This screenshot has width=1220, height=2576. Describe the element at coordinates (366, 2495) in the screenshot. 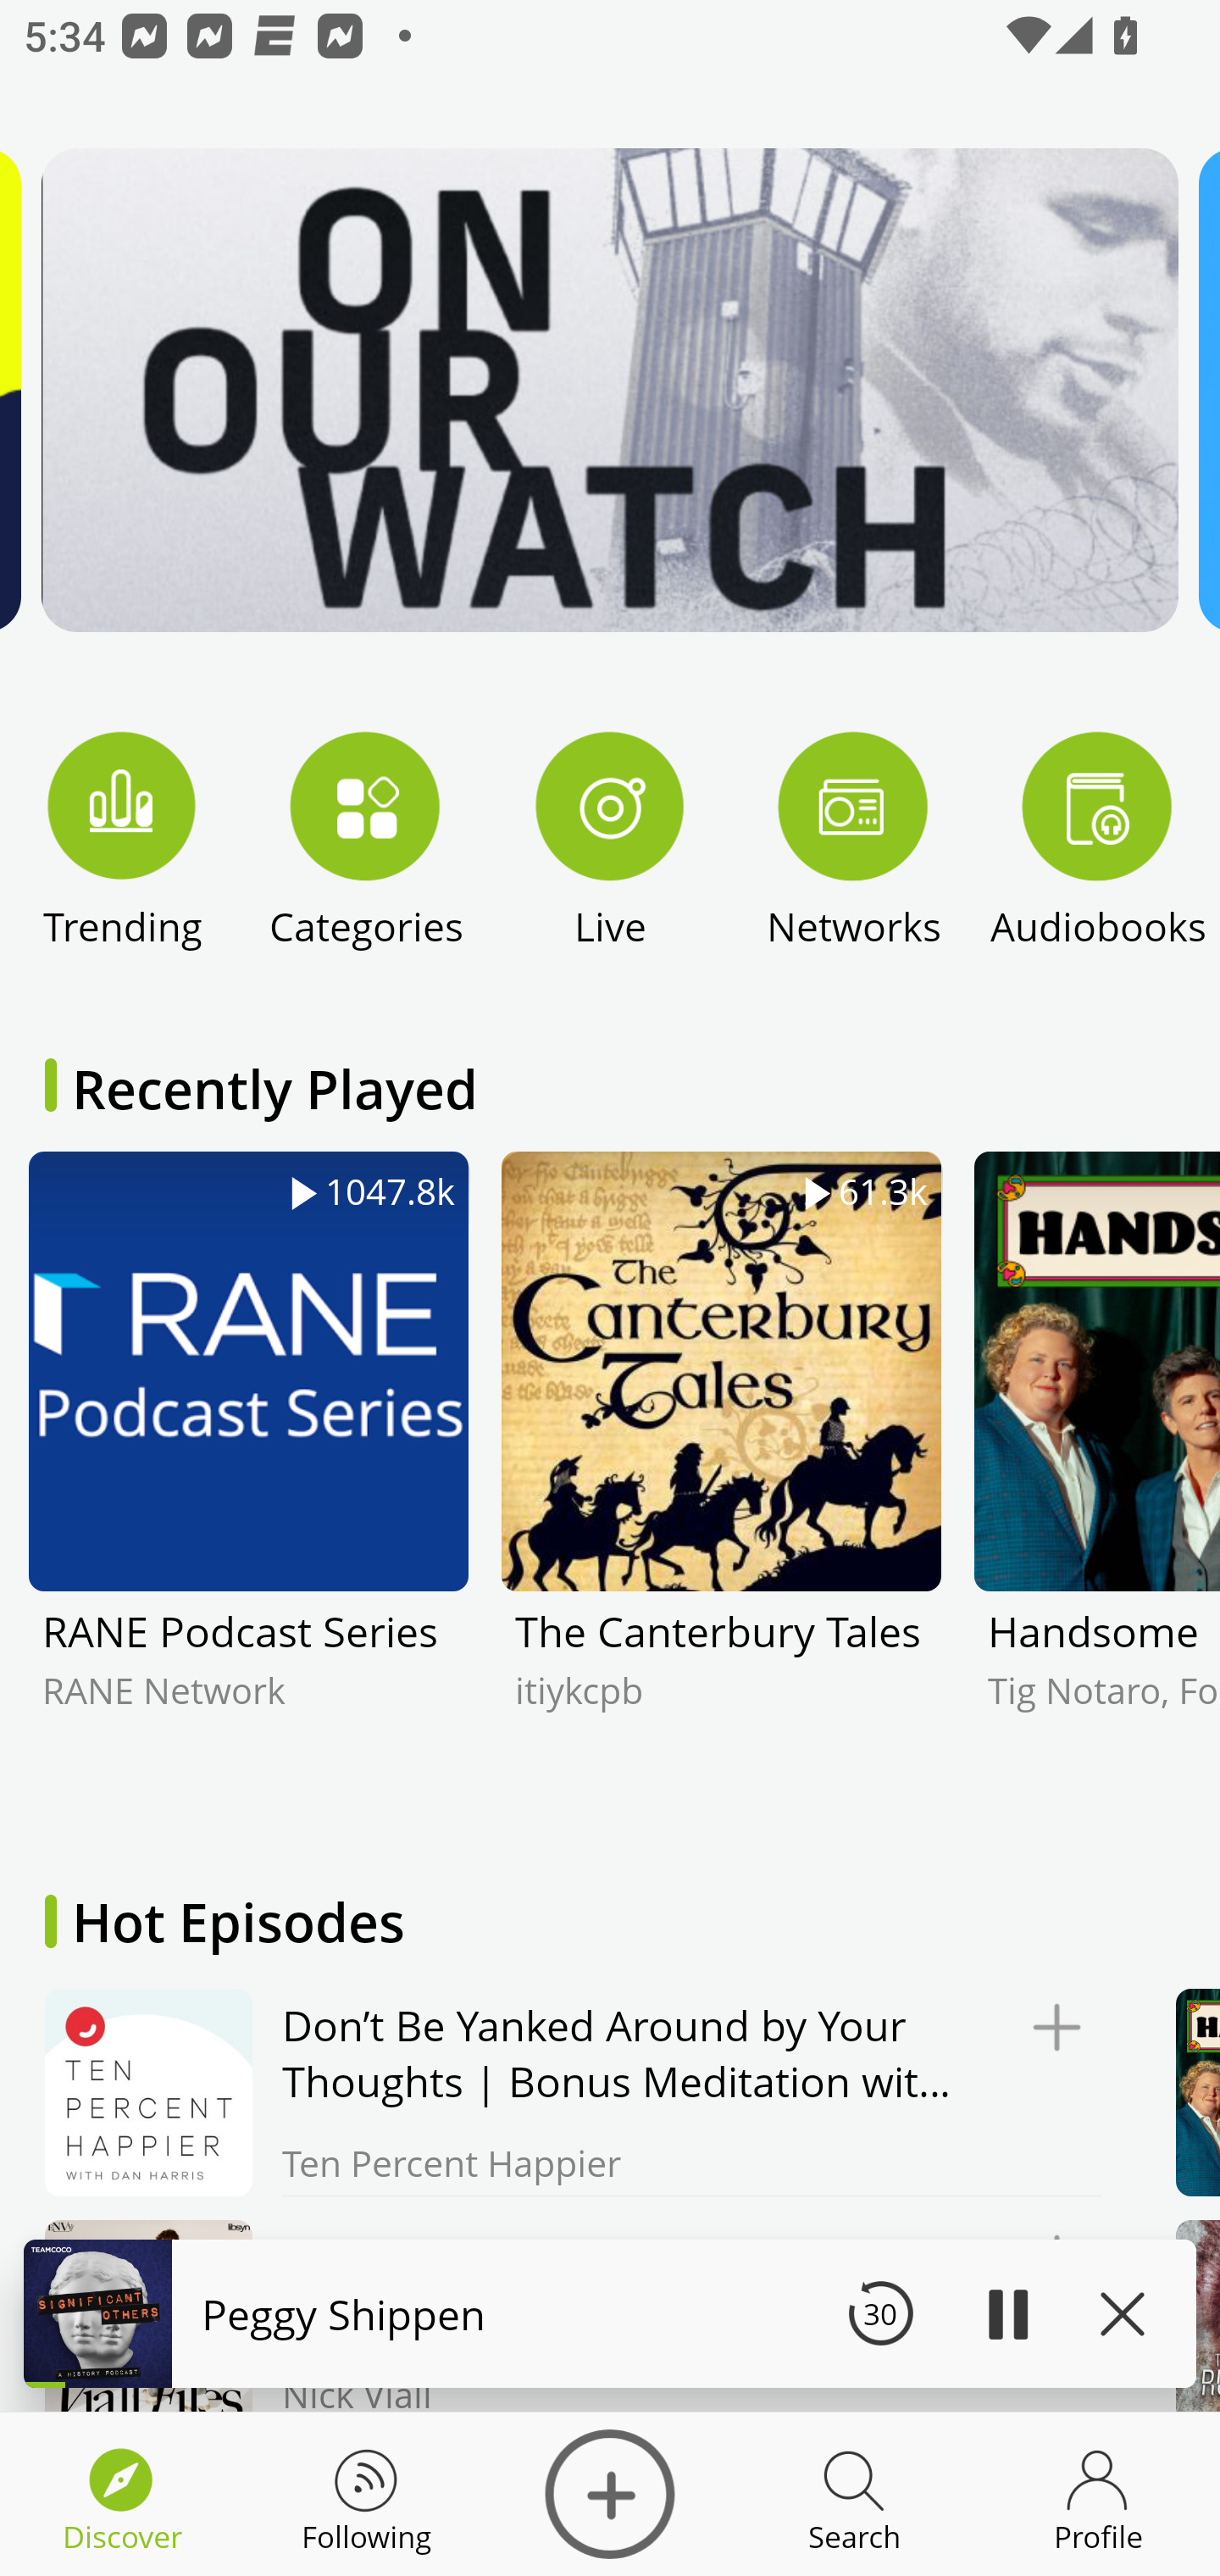

I see `Discover Following` at that location.